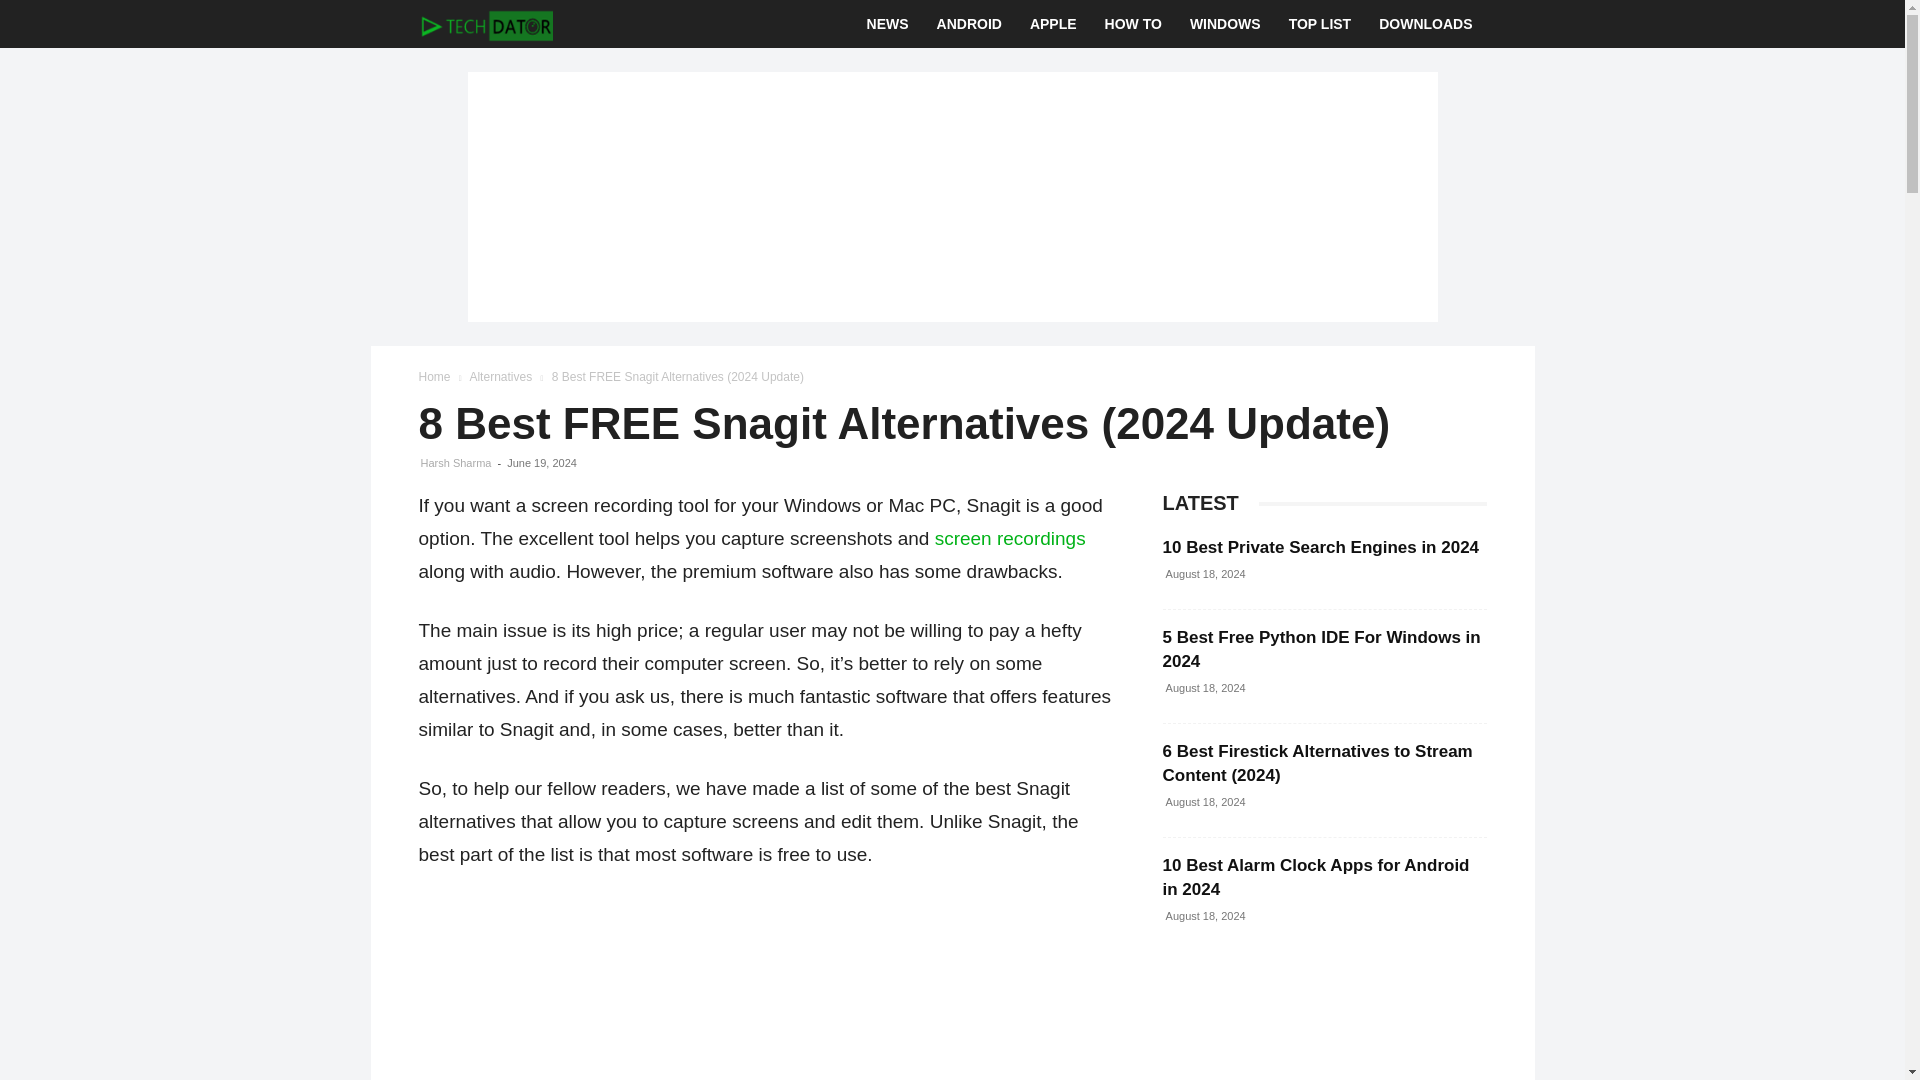 This screenshot has width=1920, height=1080. I want to click on TOP LIST, so click(1320, 24).